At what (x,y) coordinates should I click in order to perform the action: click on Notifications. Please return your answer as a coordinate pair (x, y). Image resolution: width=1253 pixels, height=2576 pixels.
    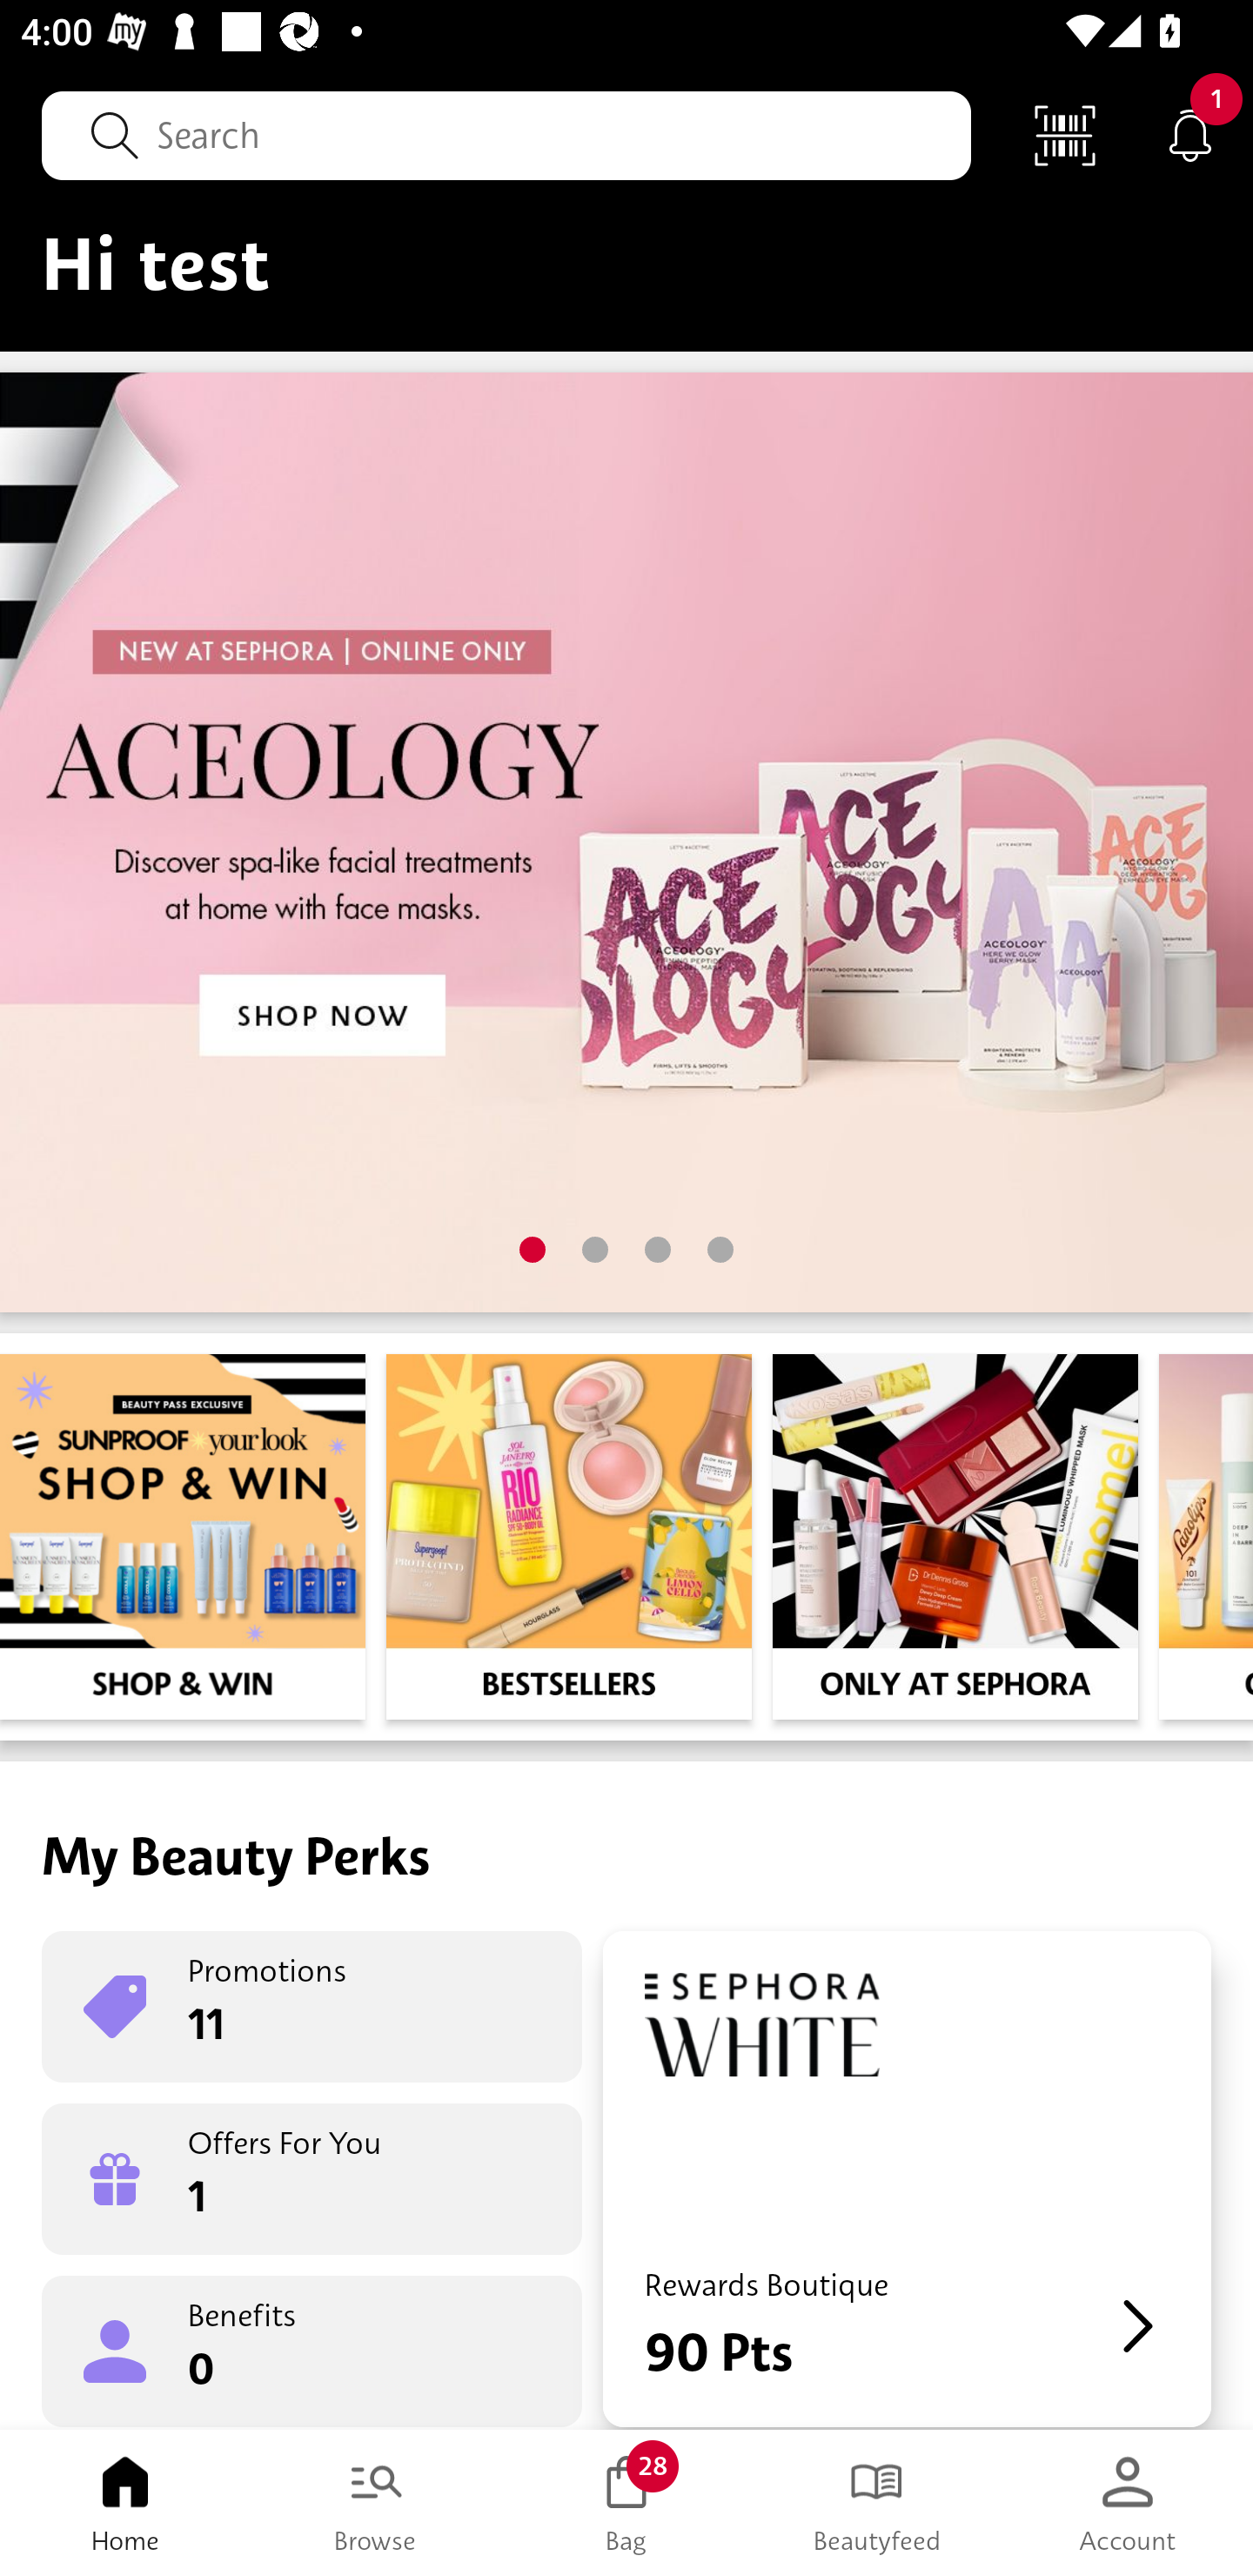
    Looking at the image, I should click on (1190, 134).